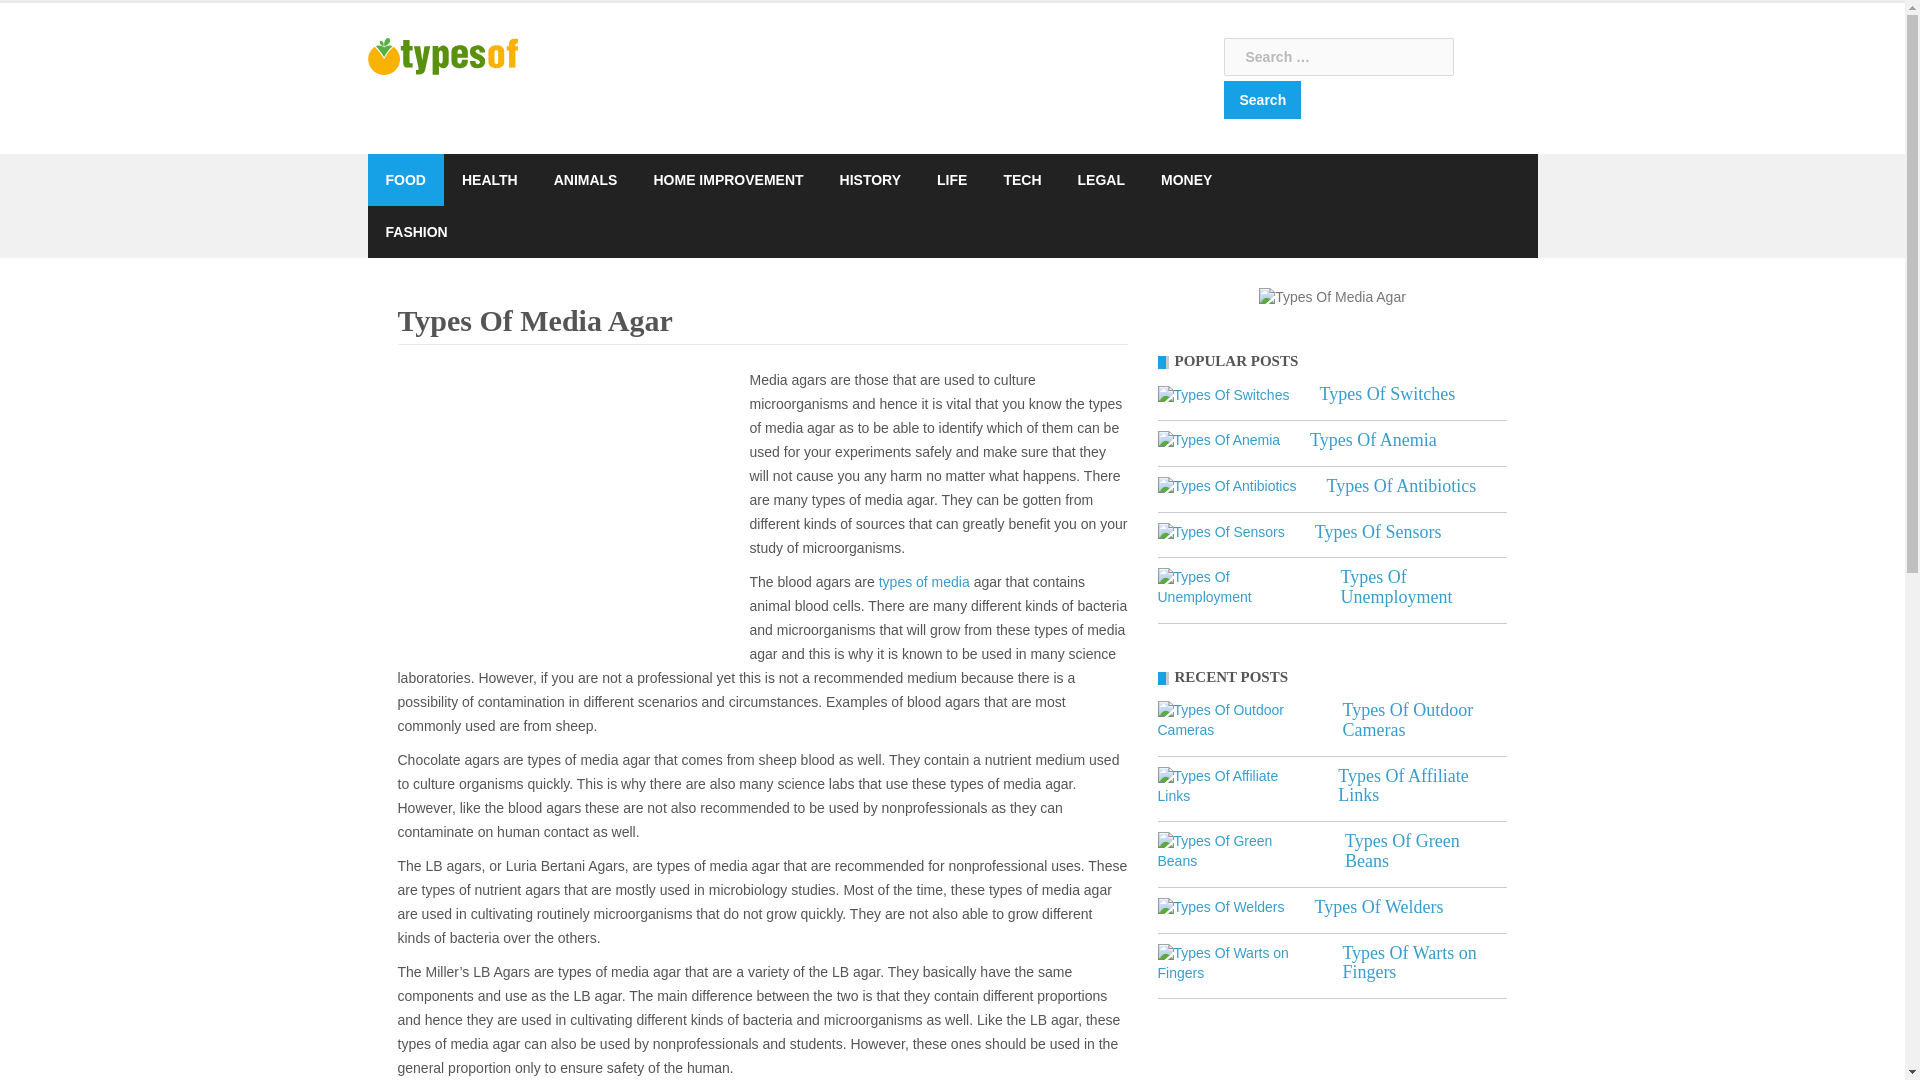 The image size is (1920, 1080). What do you see at coordinates (1220, 532) in the screenshot?
I see `Types Of Sensors` at bounding box center [1220, 532].